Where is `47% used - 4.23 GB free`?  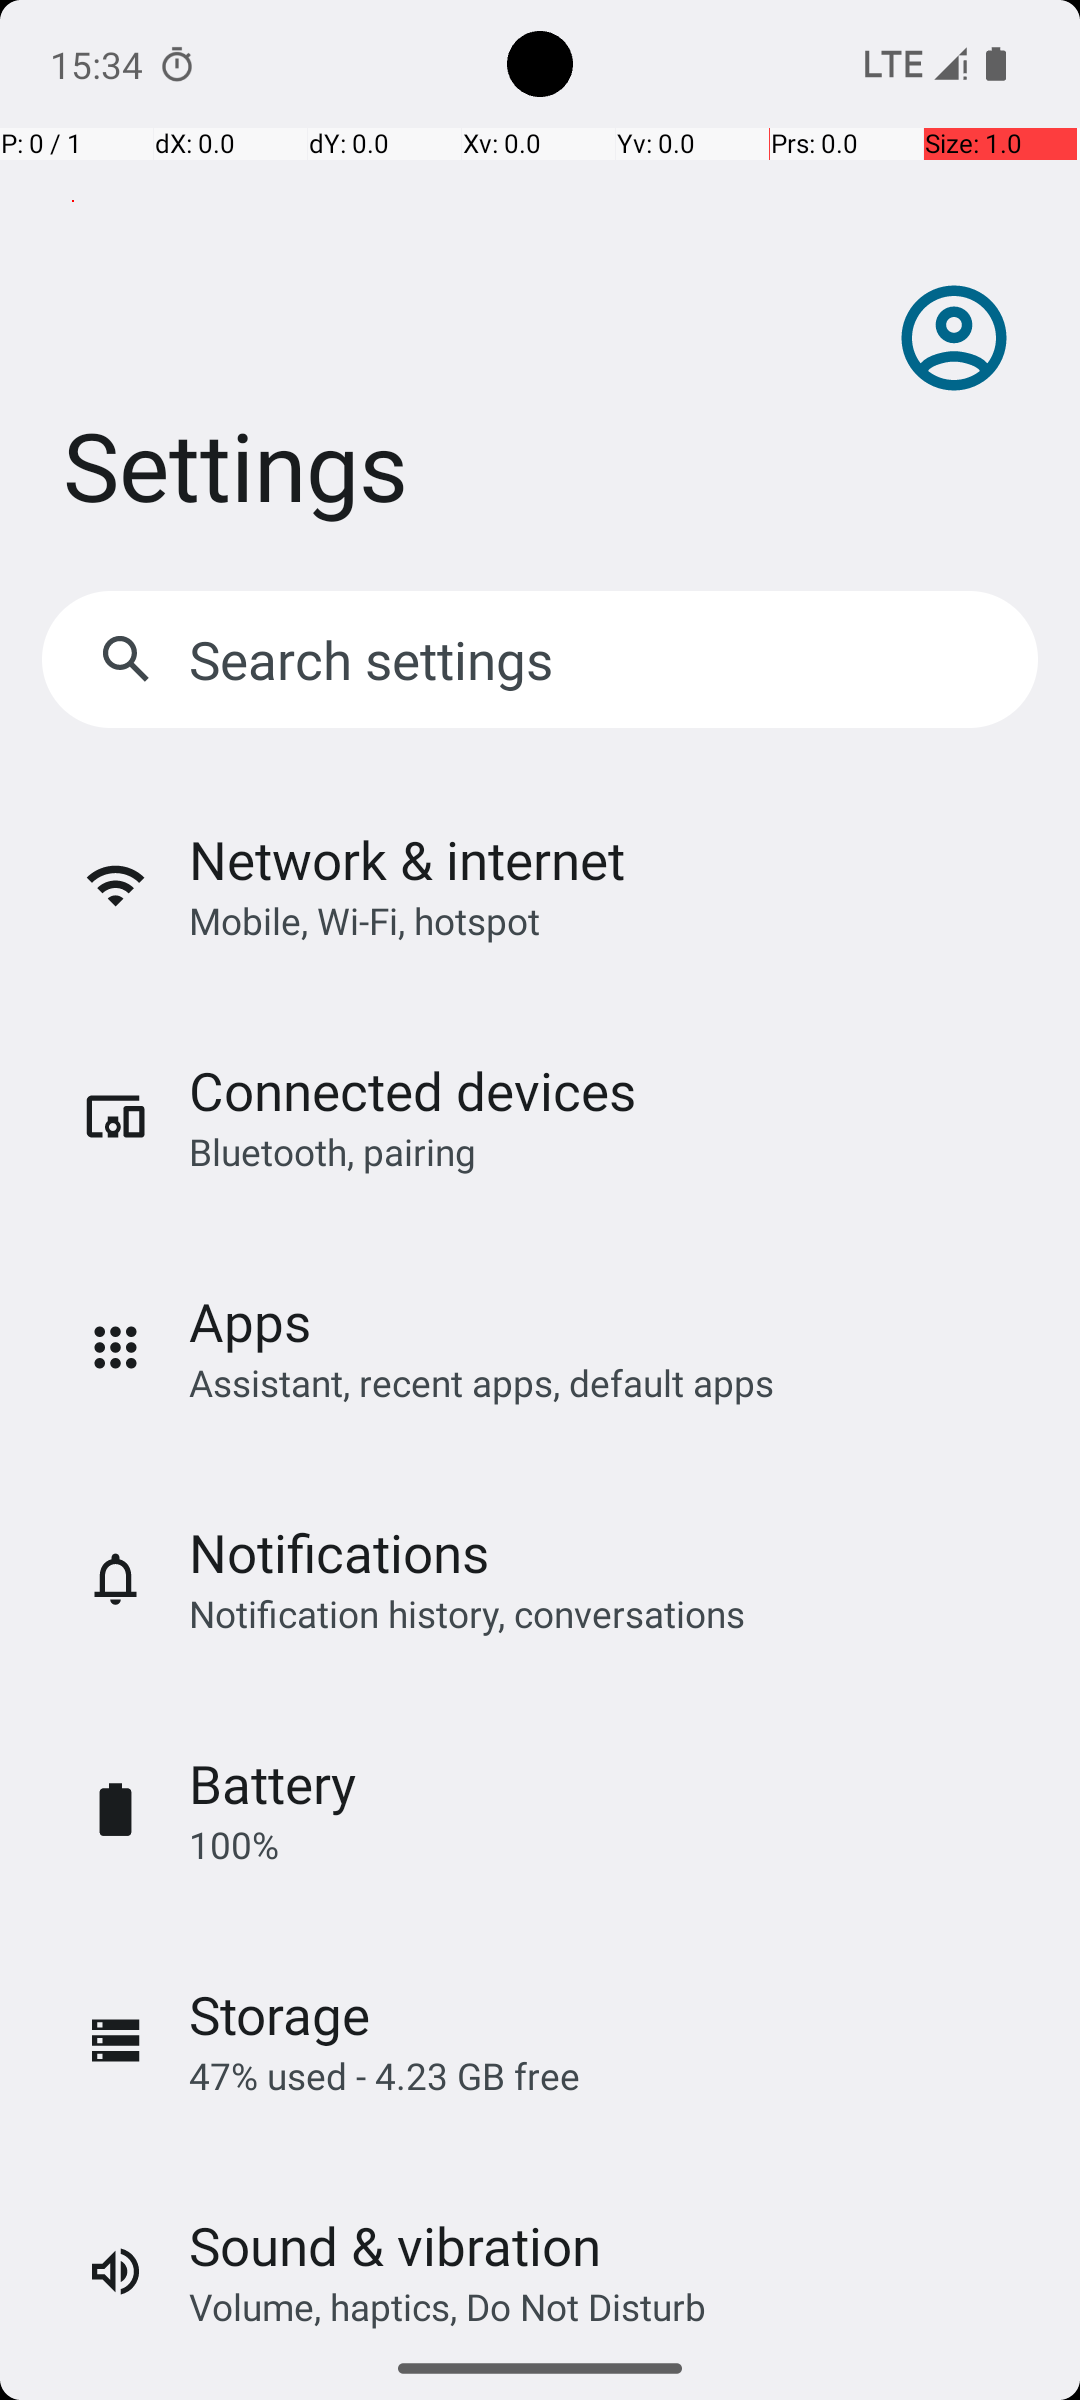
47% used - 4.23 GB free is located at coordinates (384, 2076).